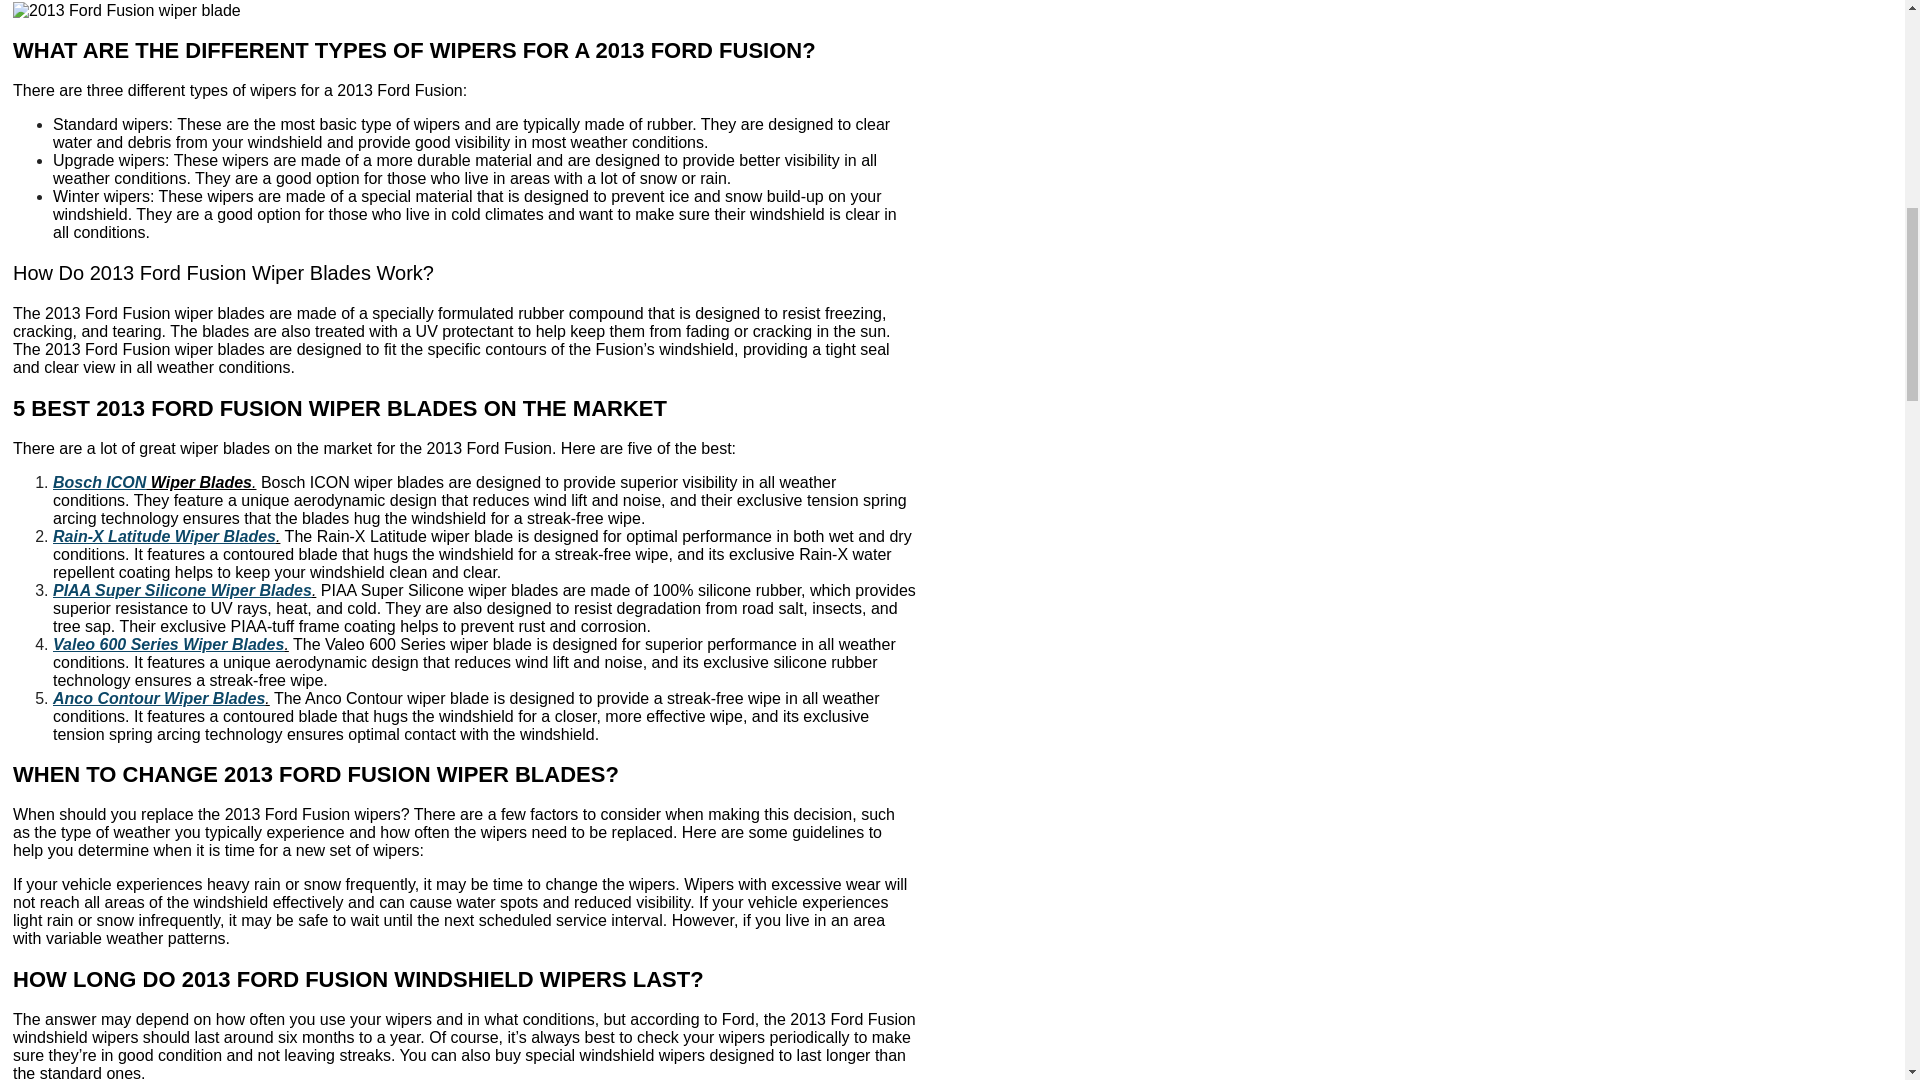 The height and width of the screenshot is (1080, 1920). I want to click on Bosch ICON, so click(99, 482).